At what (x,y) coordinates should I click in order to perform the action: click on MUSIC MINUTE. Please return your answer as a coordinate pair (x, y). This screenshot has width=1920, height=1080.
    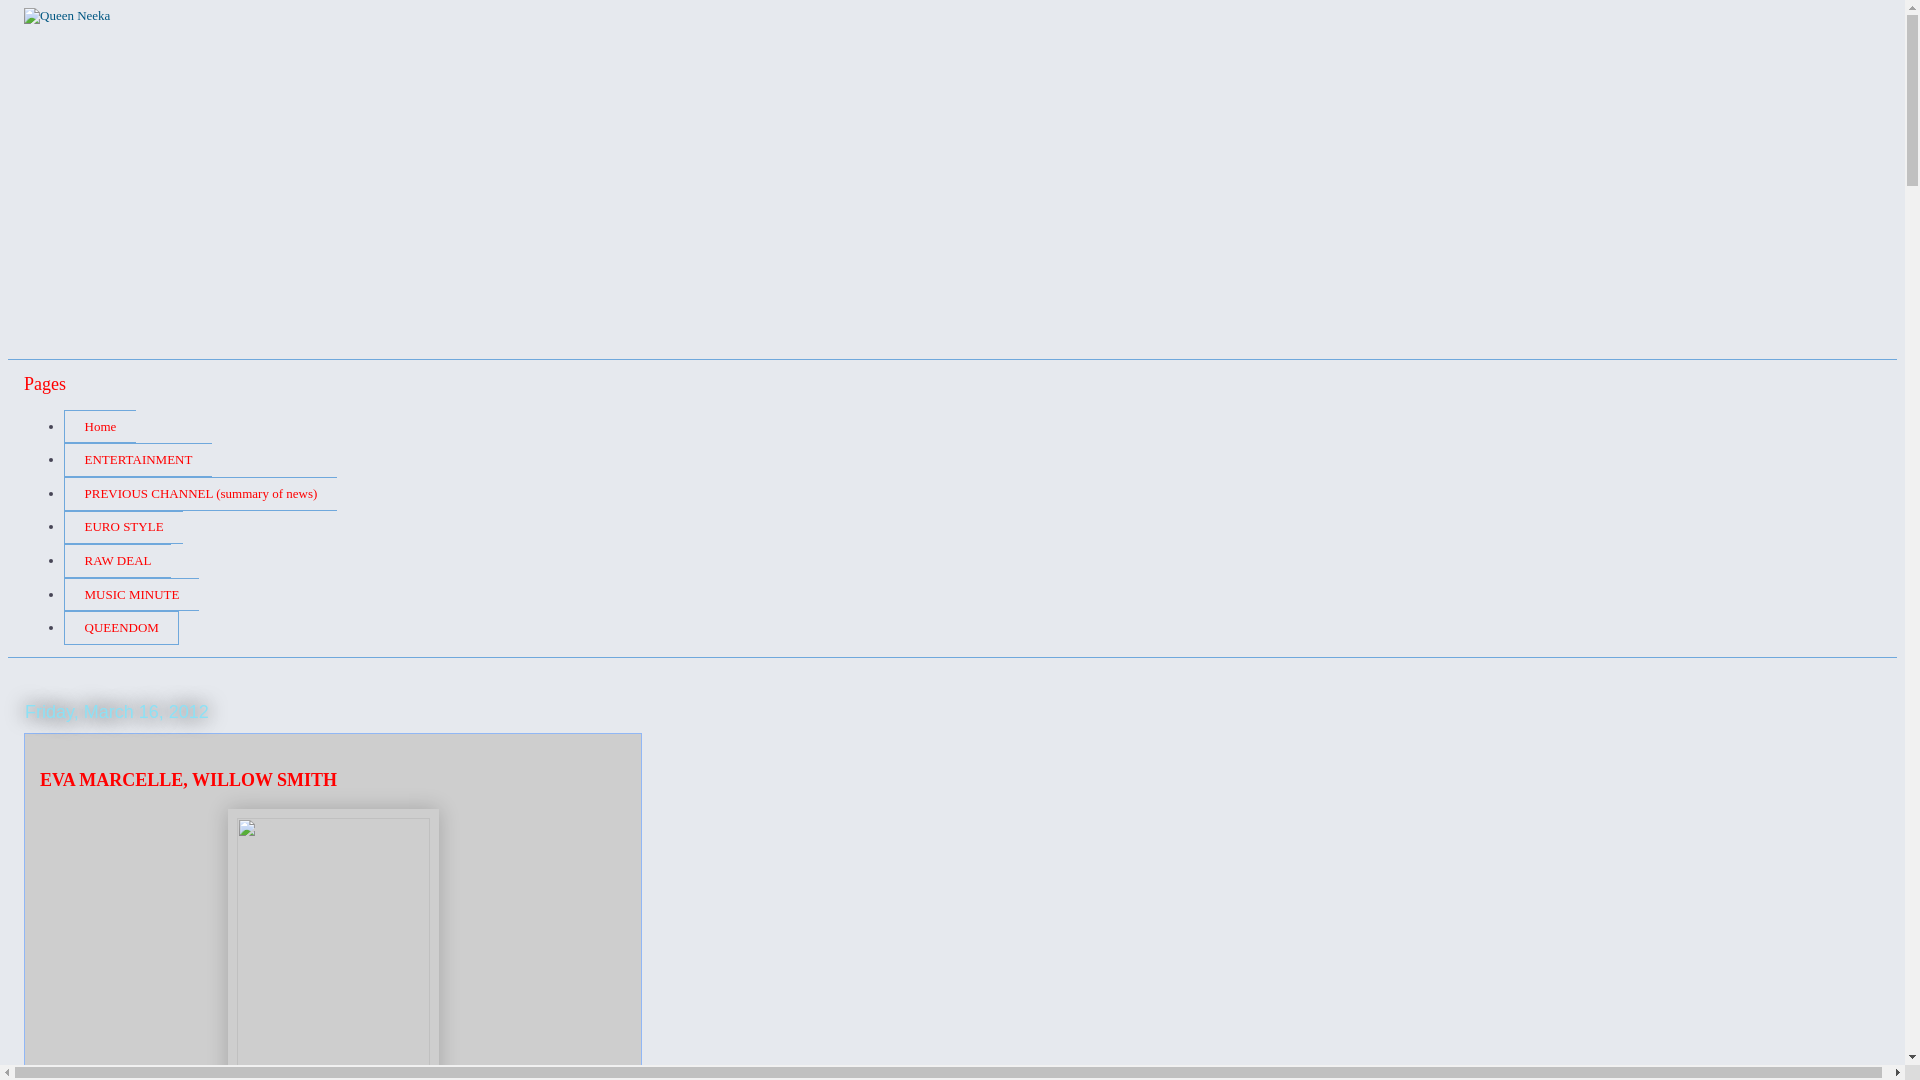
    Looking at the image, I should click on (131, 594).